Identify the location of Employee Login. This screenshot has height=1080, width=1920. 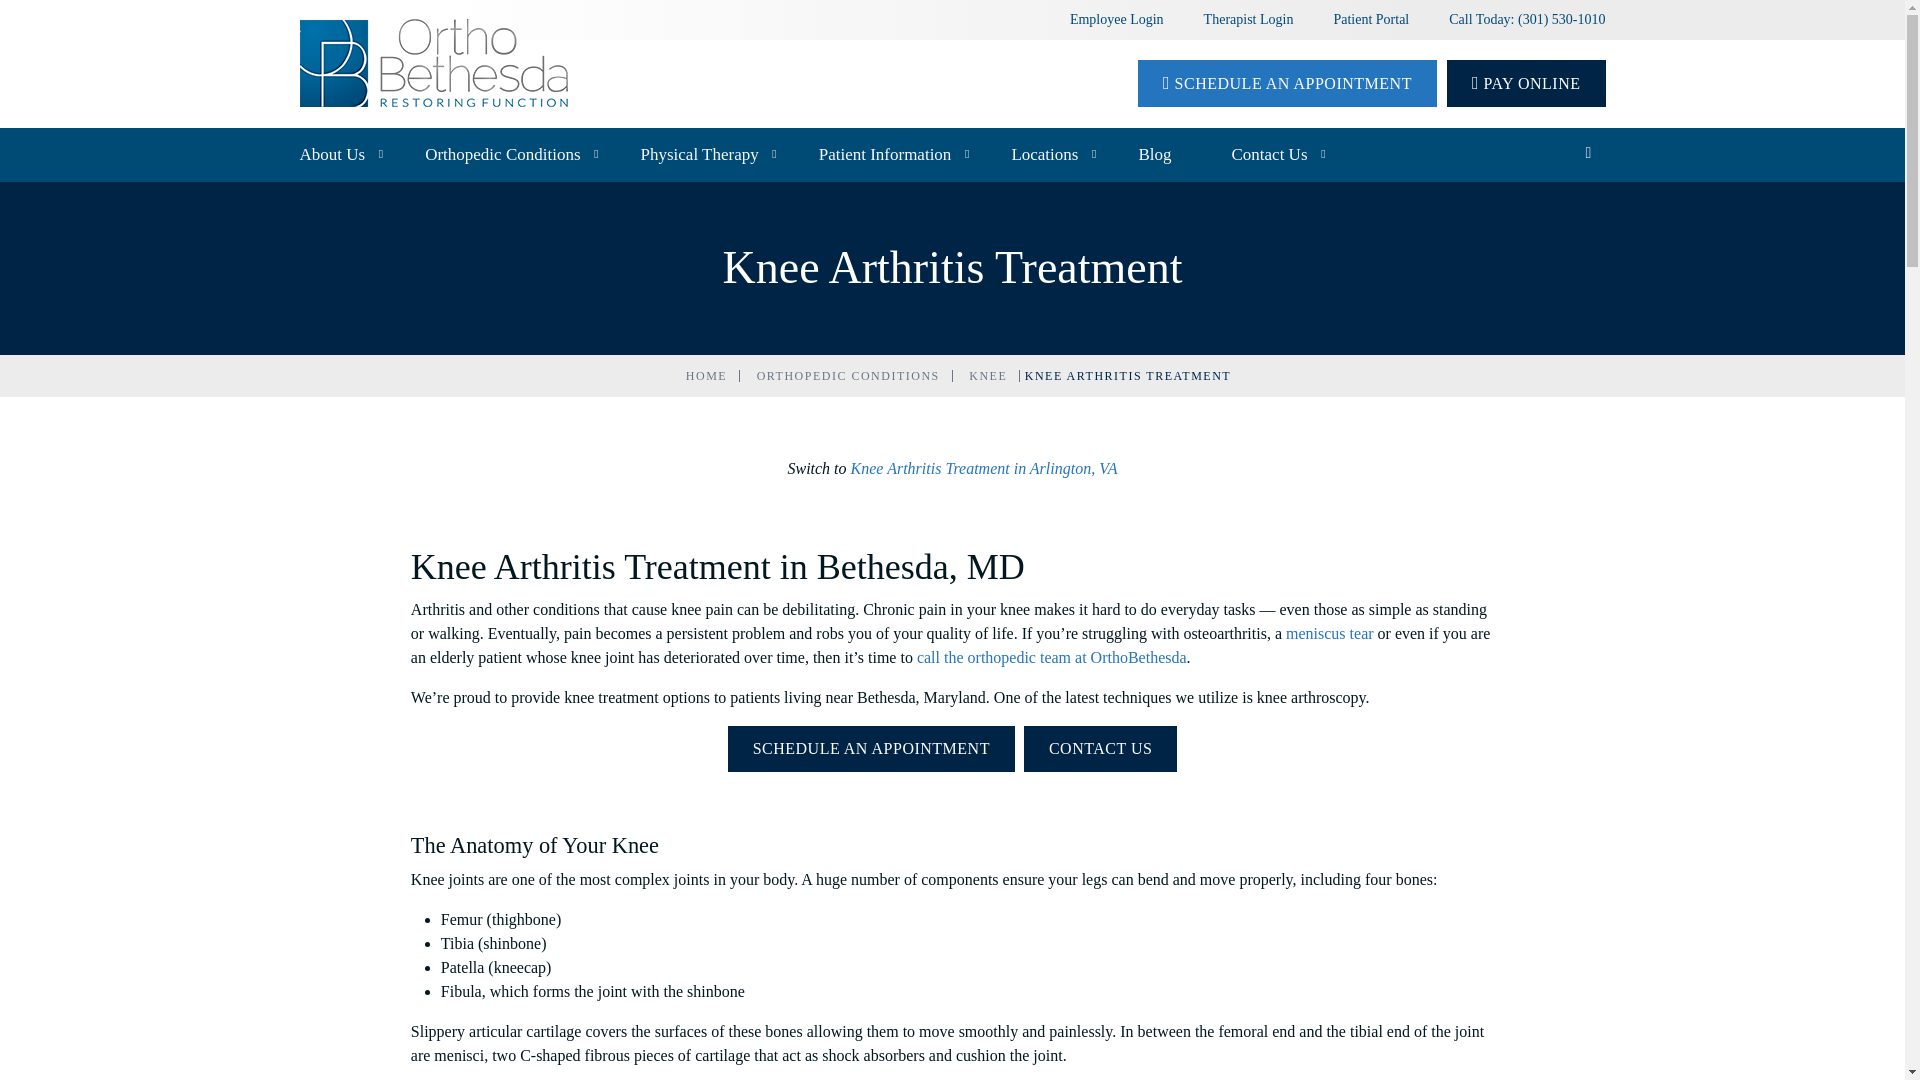
(1116, 19).